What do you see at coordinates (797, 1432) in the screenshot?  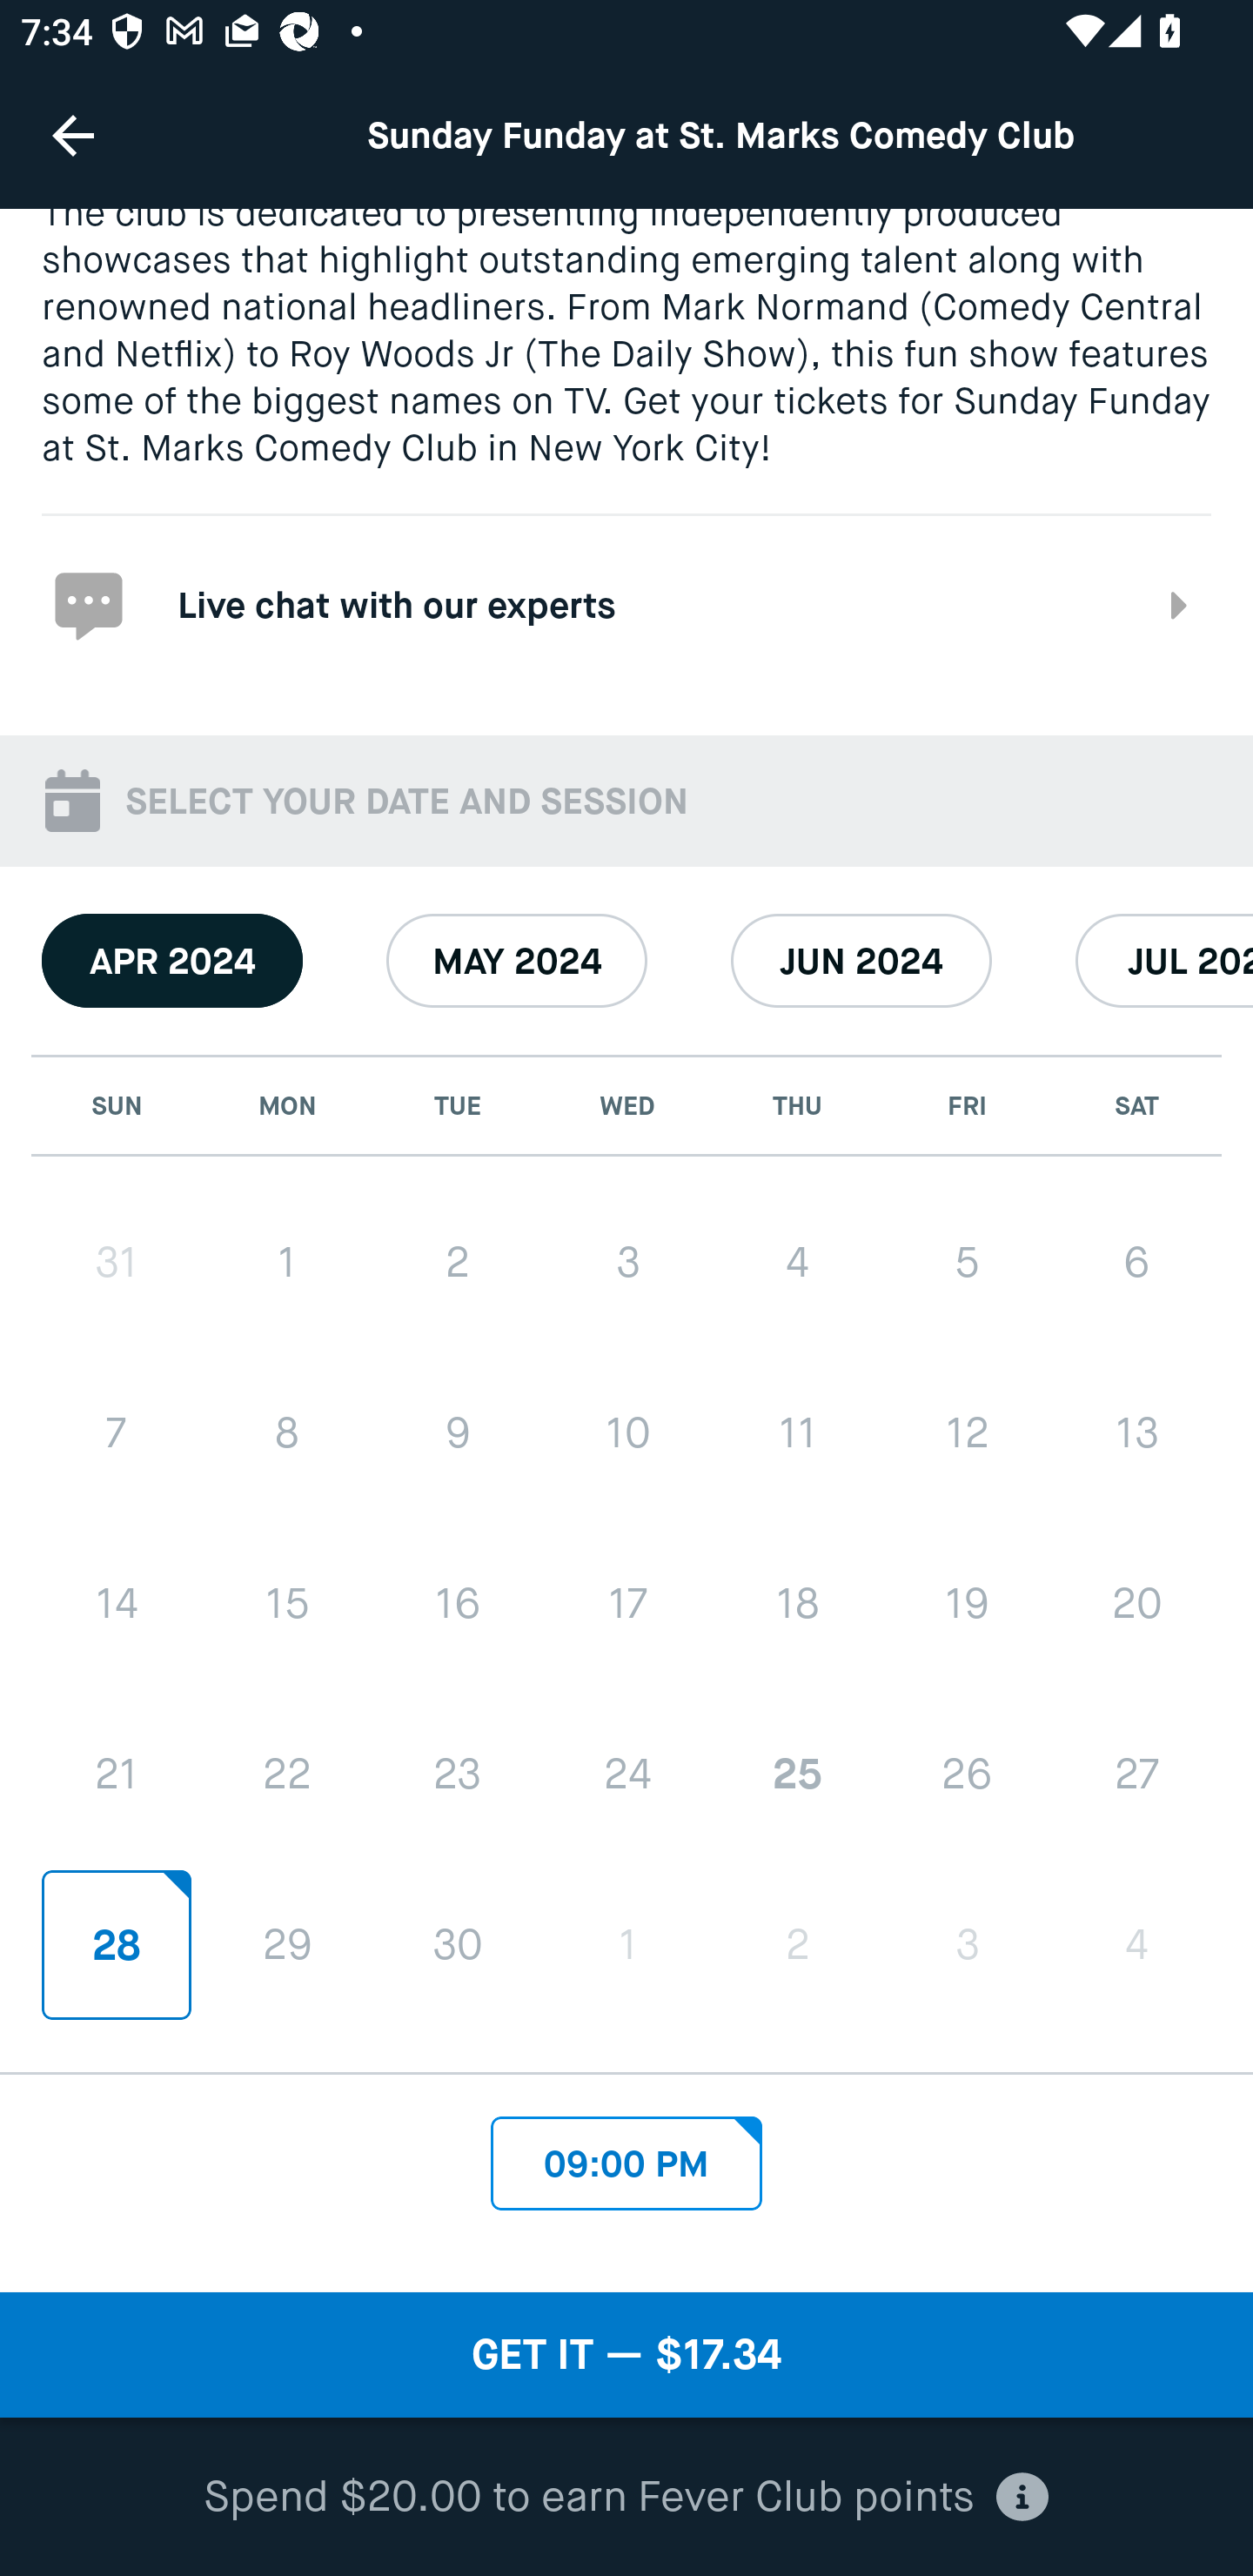 I see `11` at bounding box center [797, 1432].